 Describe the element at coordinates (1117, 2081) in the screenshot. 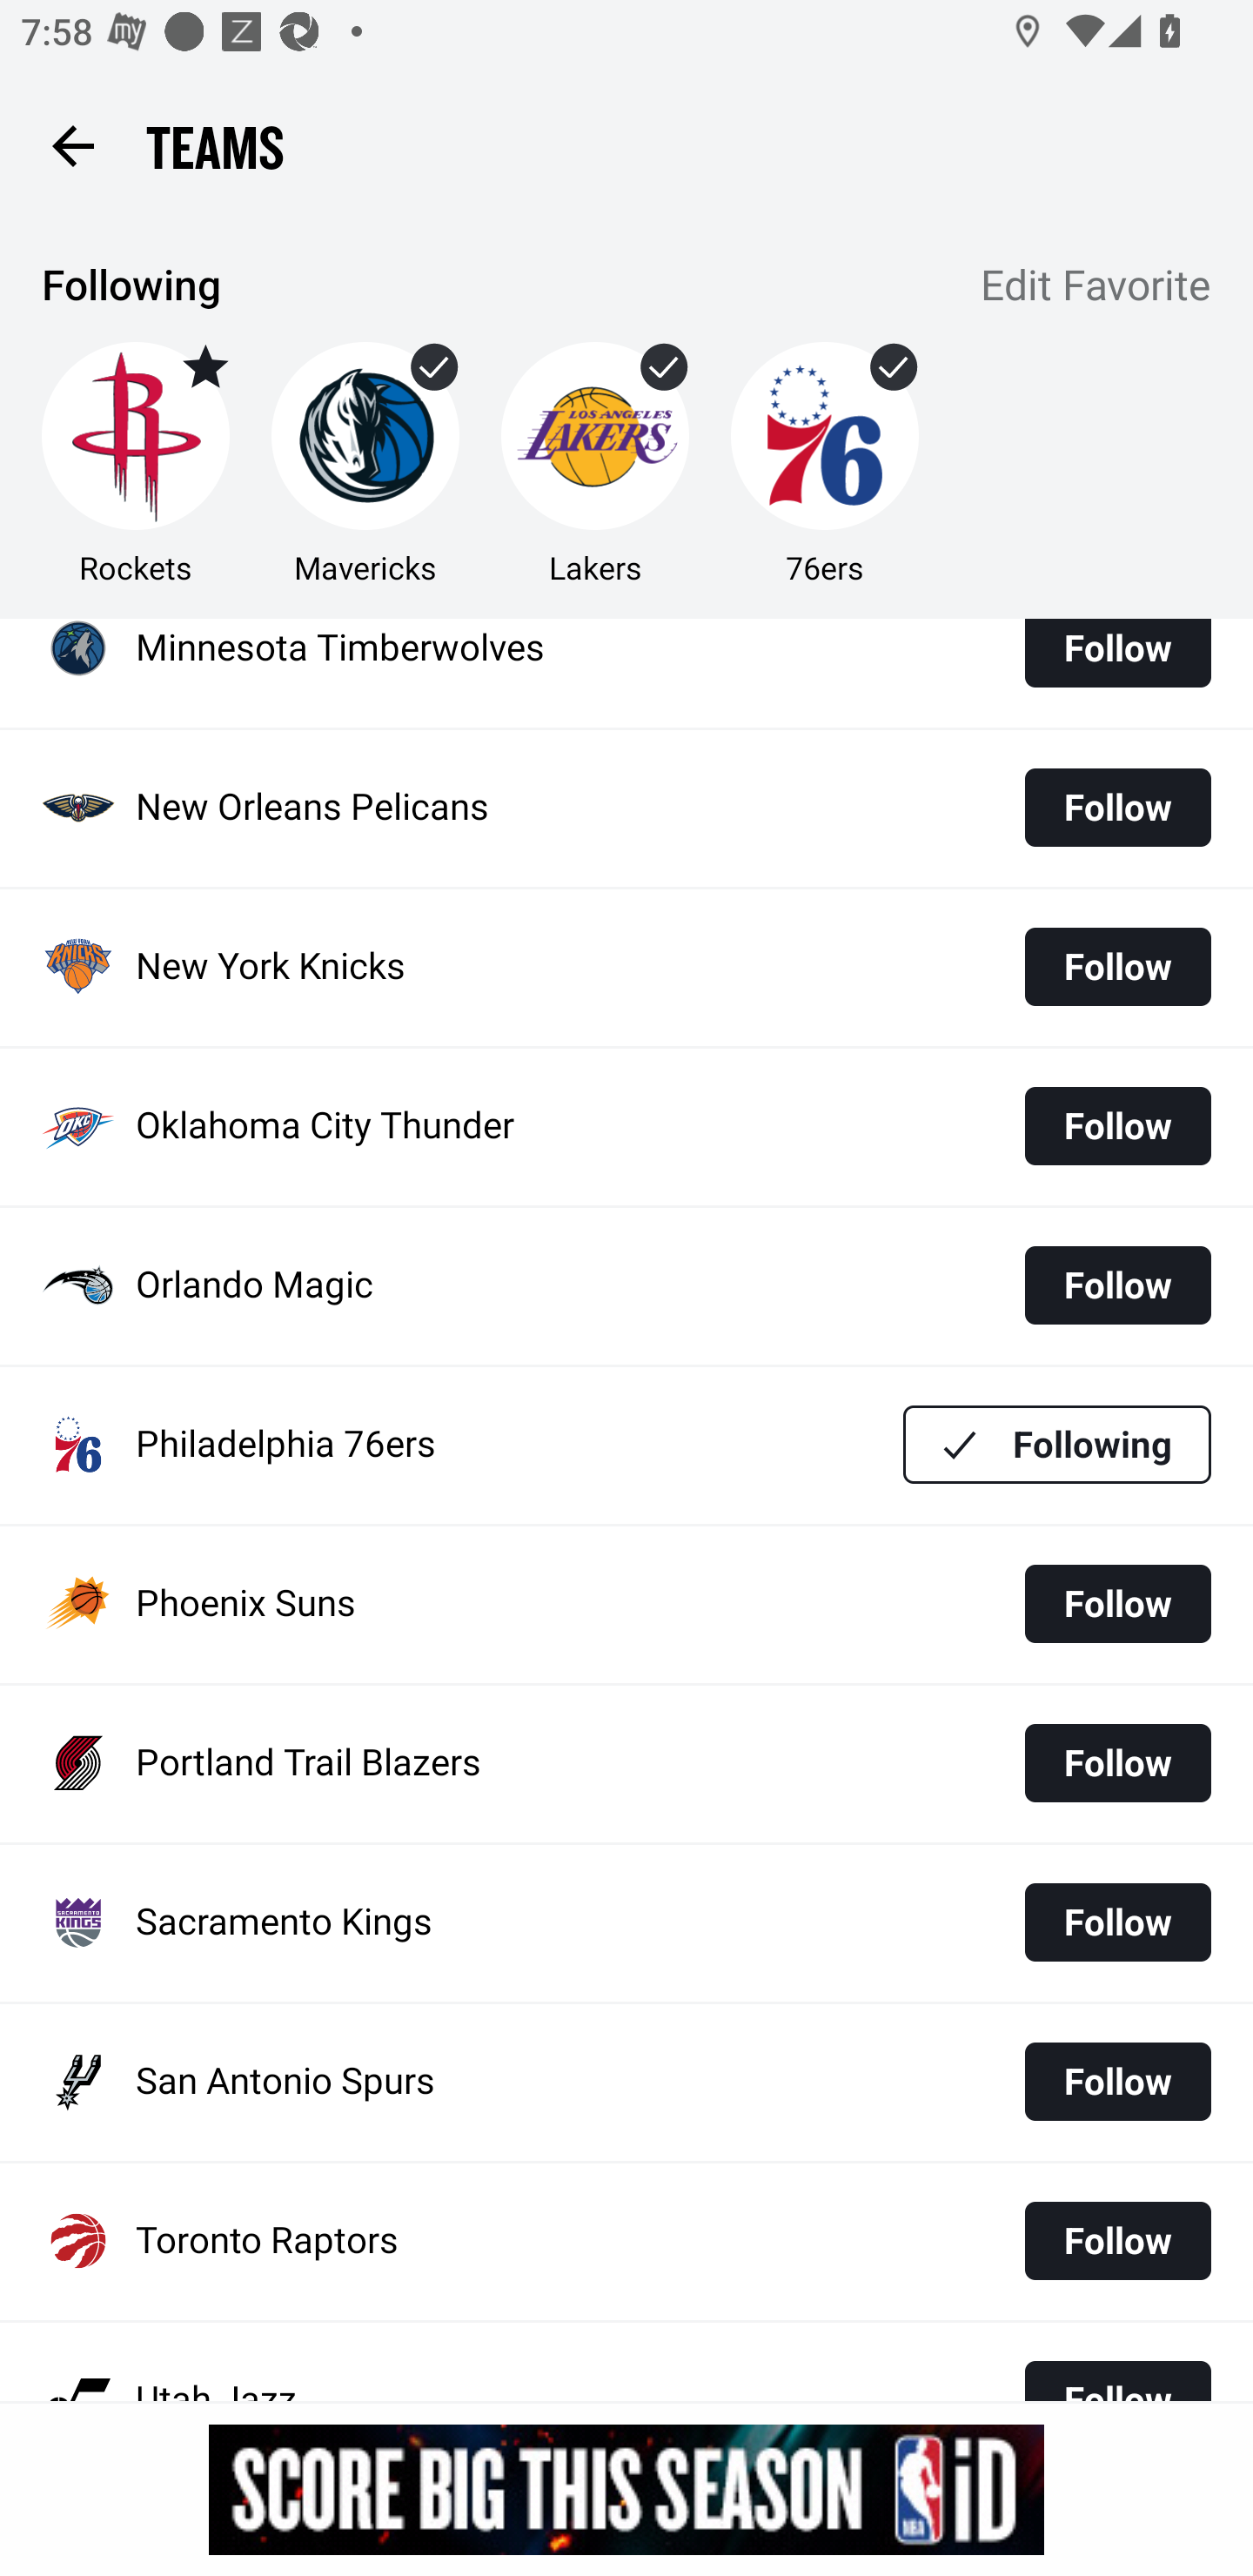

I see `Follow` at that location.